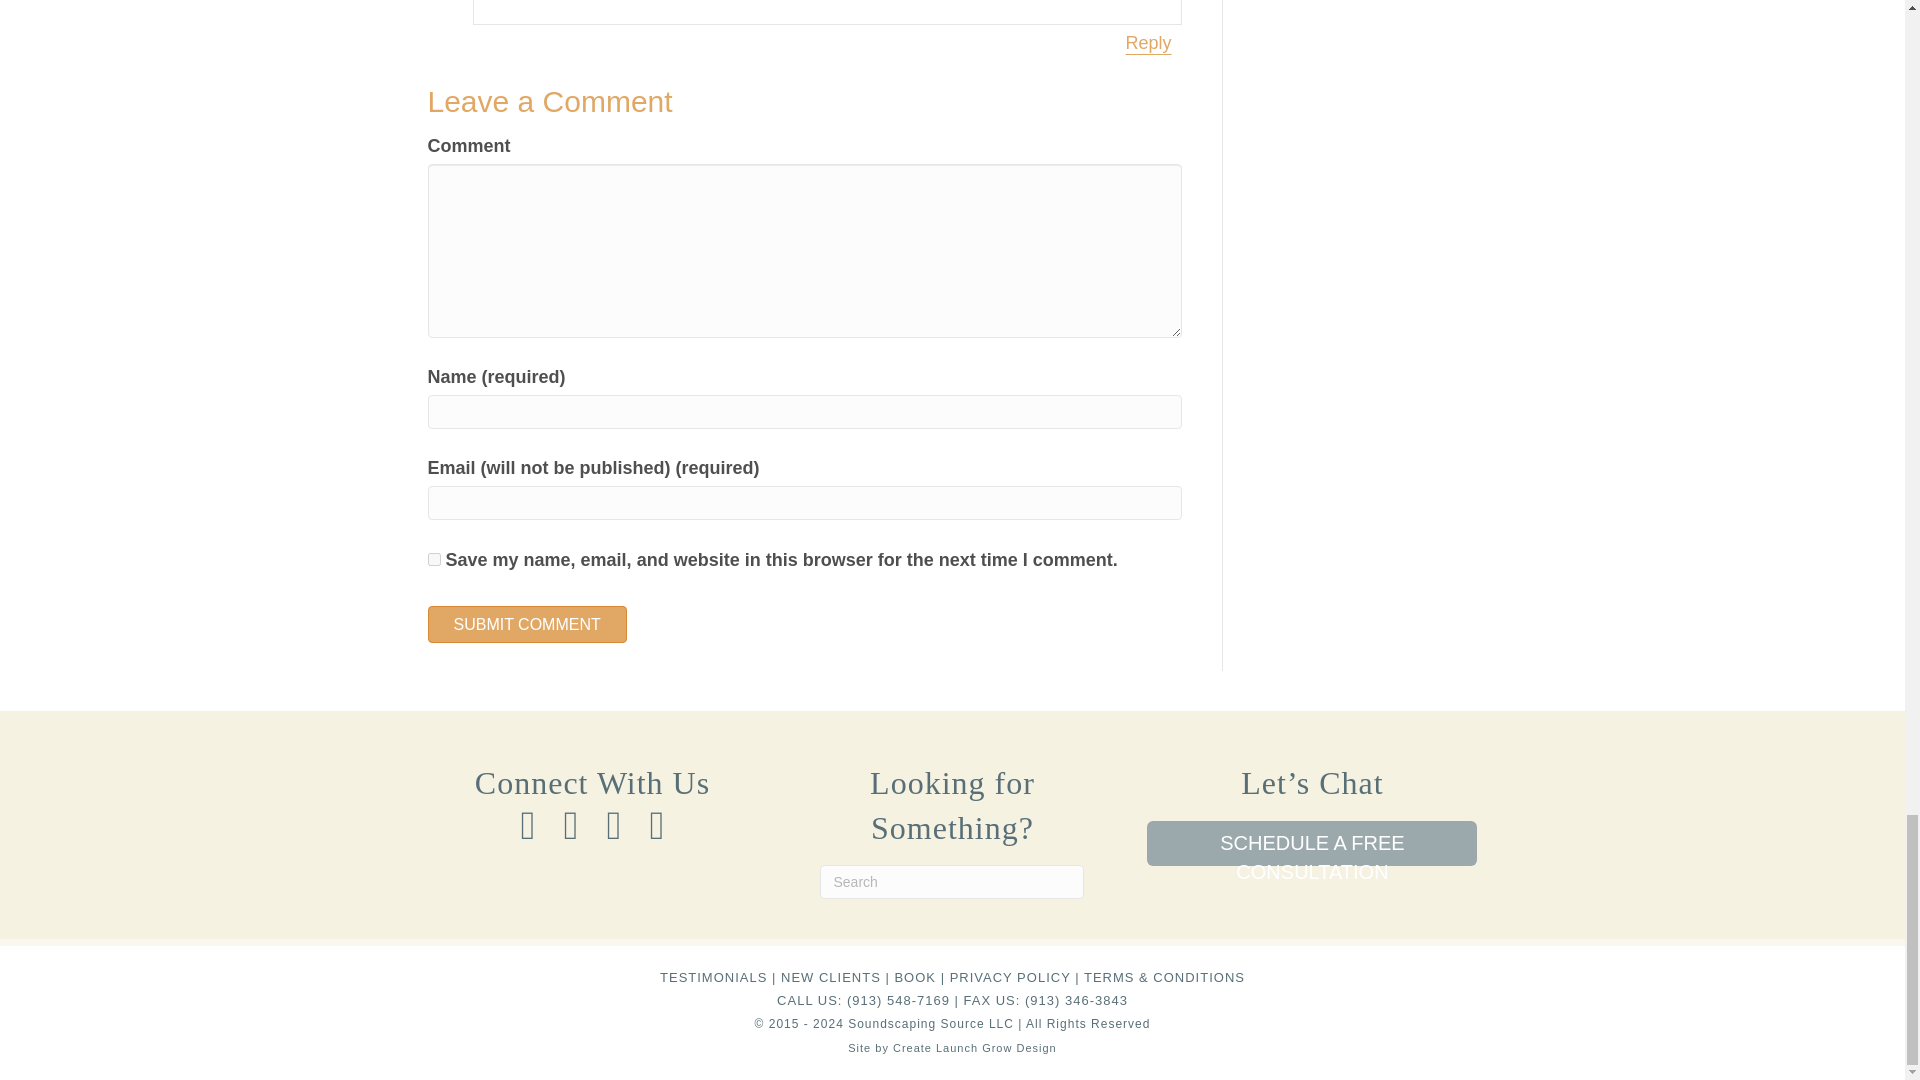 The image size is (1920, 1080). I want to click on Instagram, so click(571, 825).